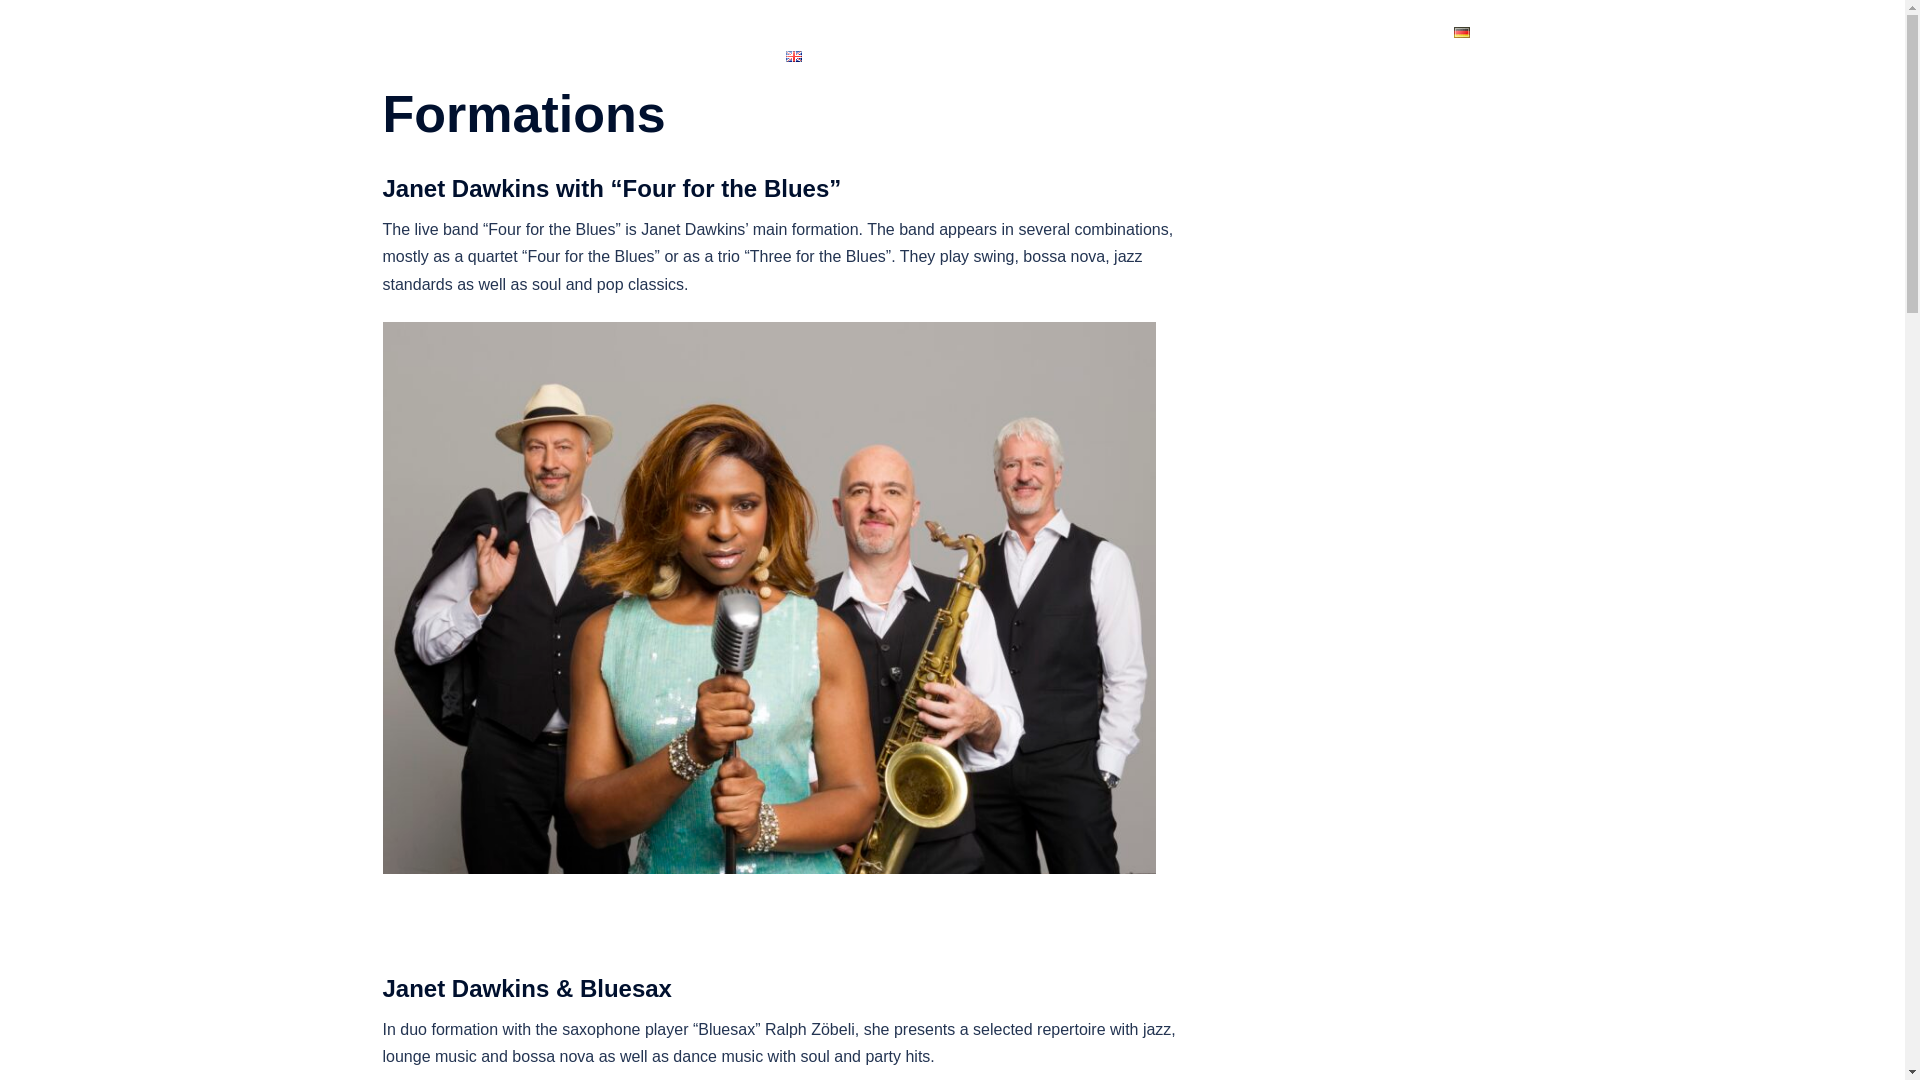 The width and height of the screenshot is (1920, 1080). I want to click on Home, so click(804, 32).